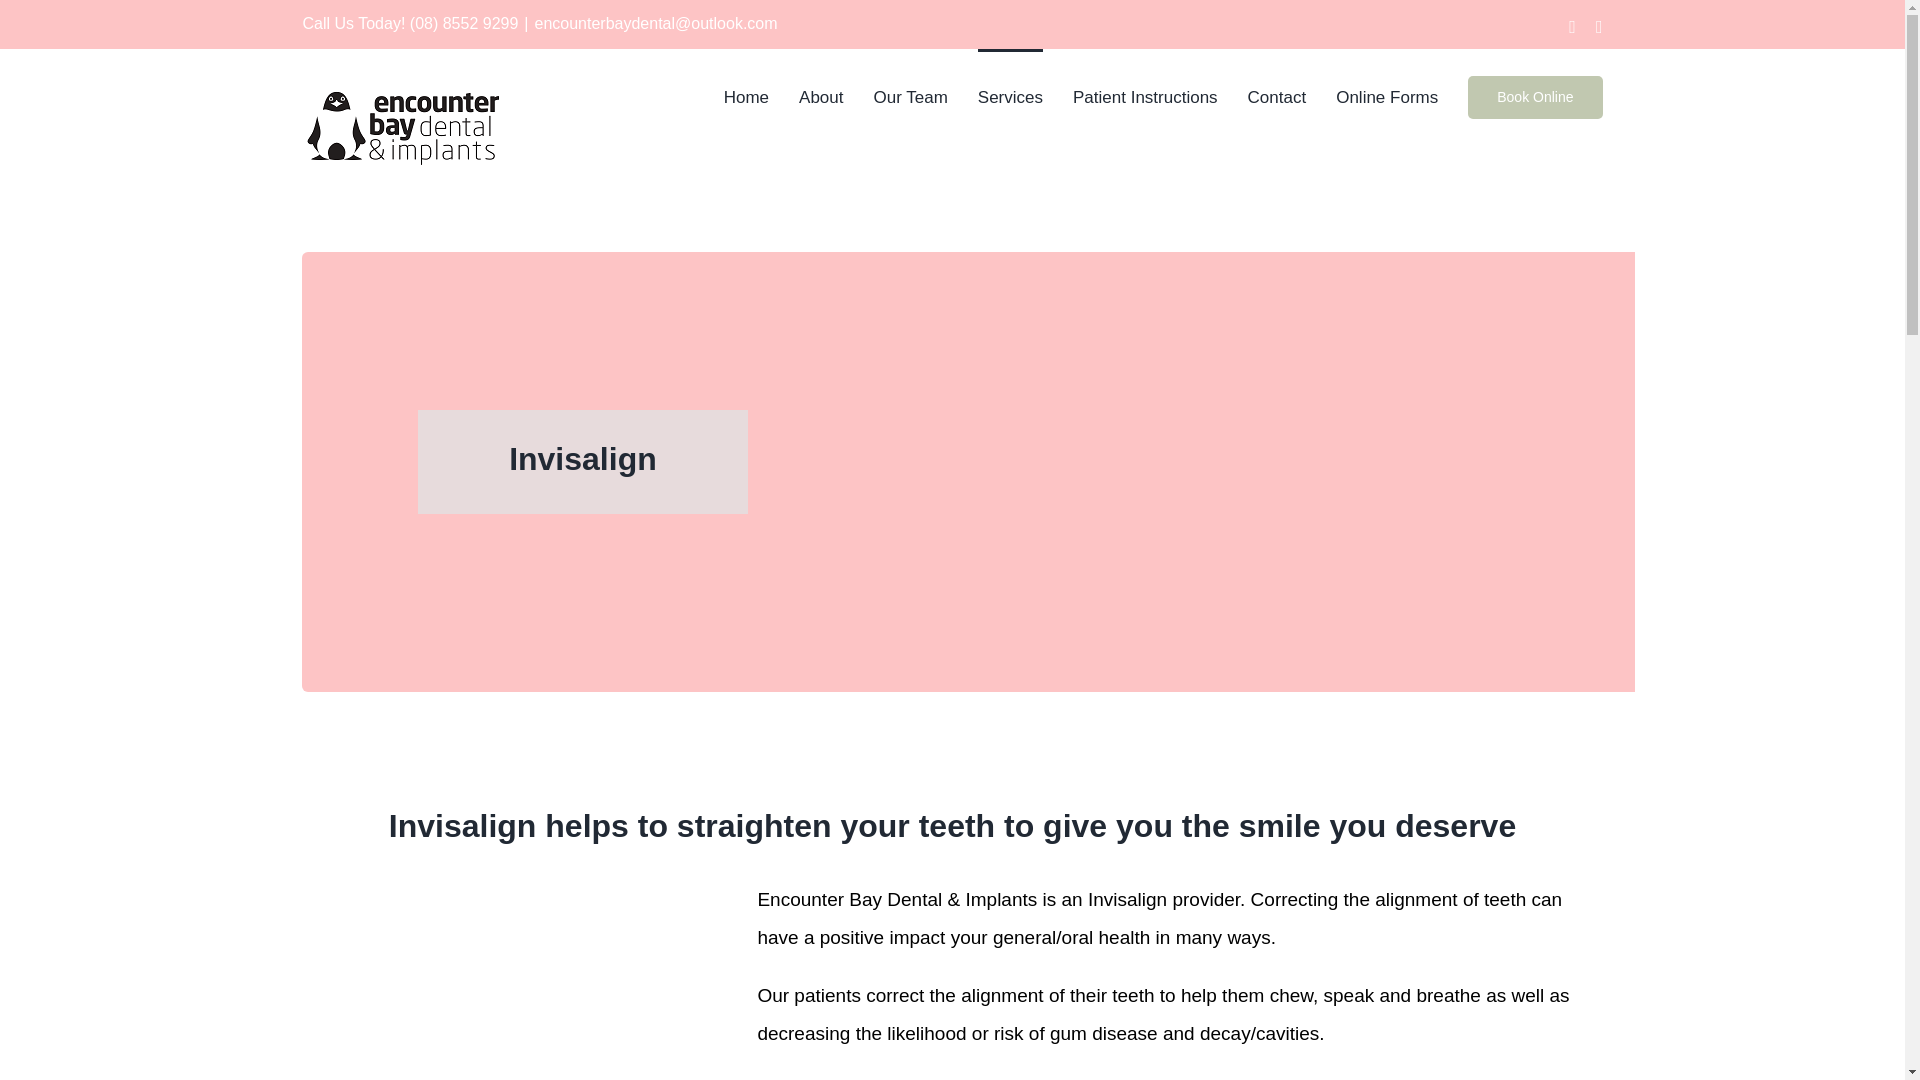 The image size is (1920, 1080). What do you see at coordinates (1534, 95) in the screenshot?
I see `Book Online` at bounding box center [1534, 95].